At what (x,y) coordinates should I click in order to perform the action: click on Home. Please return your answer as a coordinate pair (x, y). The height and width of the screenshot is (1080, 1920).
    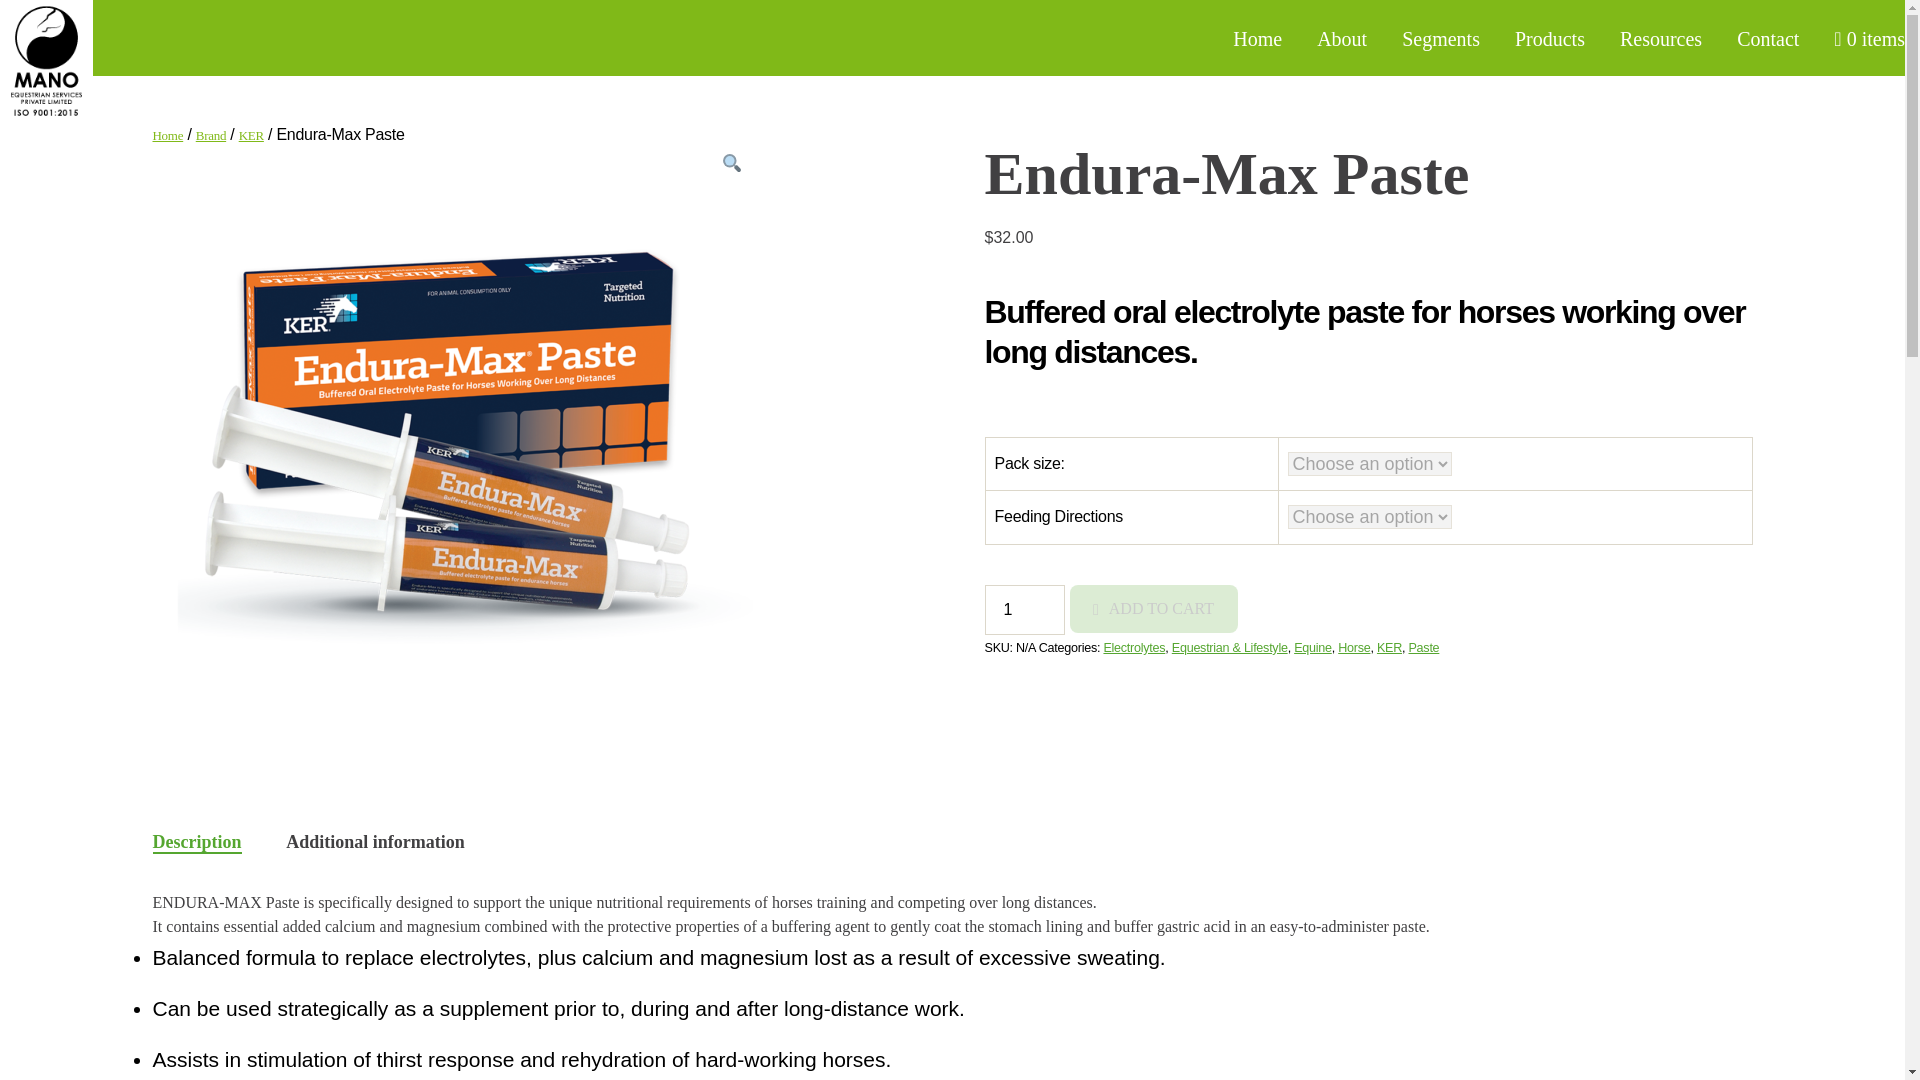
    Looking at the image, I should click on (1257, 38).